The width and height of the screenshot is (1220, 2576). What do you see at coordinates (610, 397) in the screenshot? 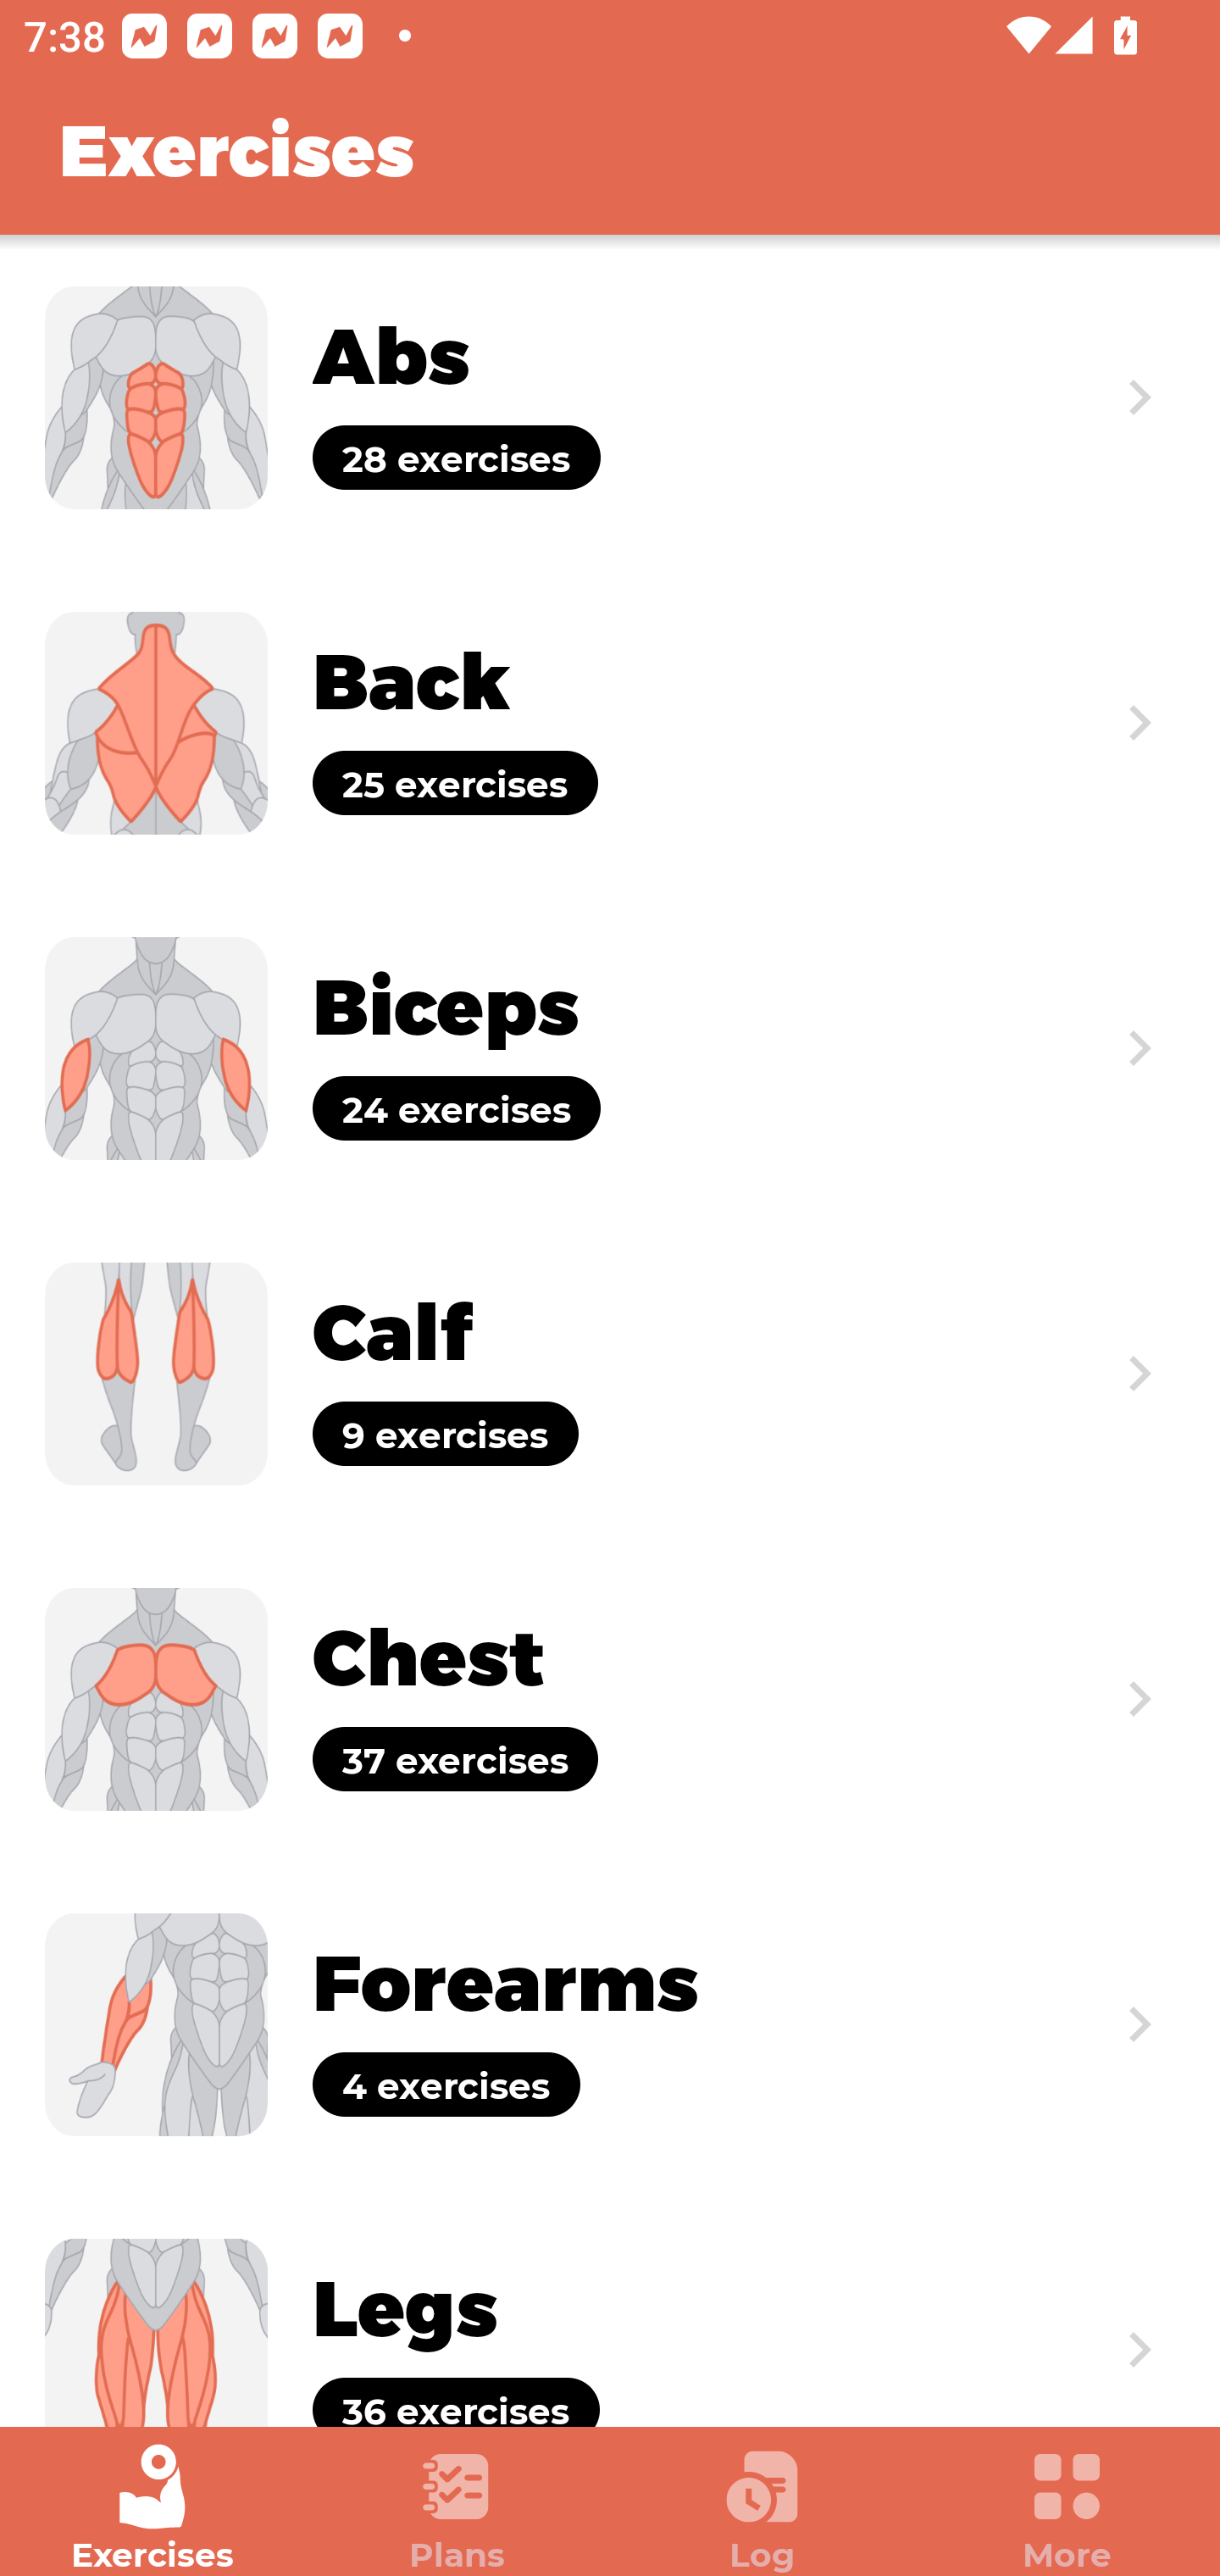
I see `Exercise Abs 28 exercises` at bounding box center [610, 397].